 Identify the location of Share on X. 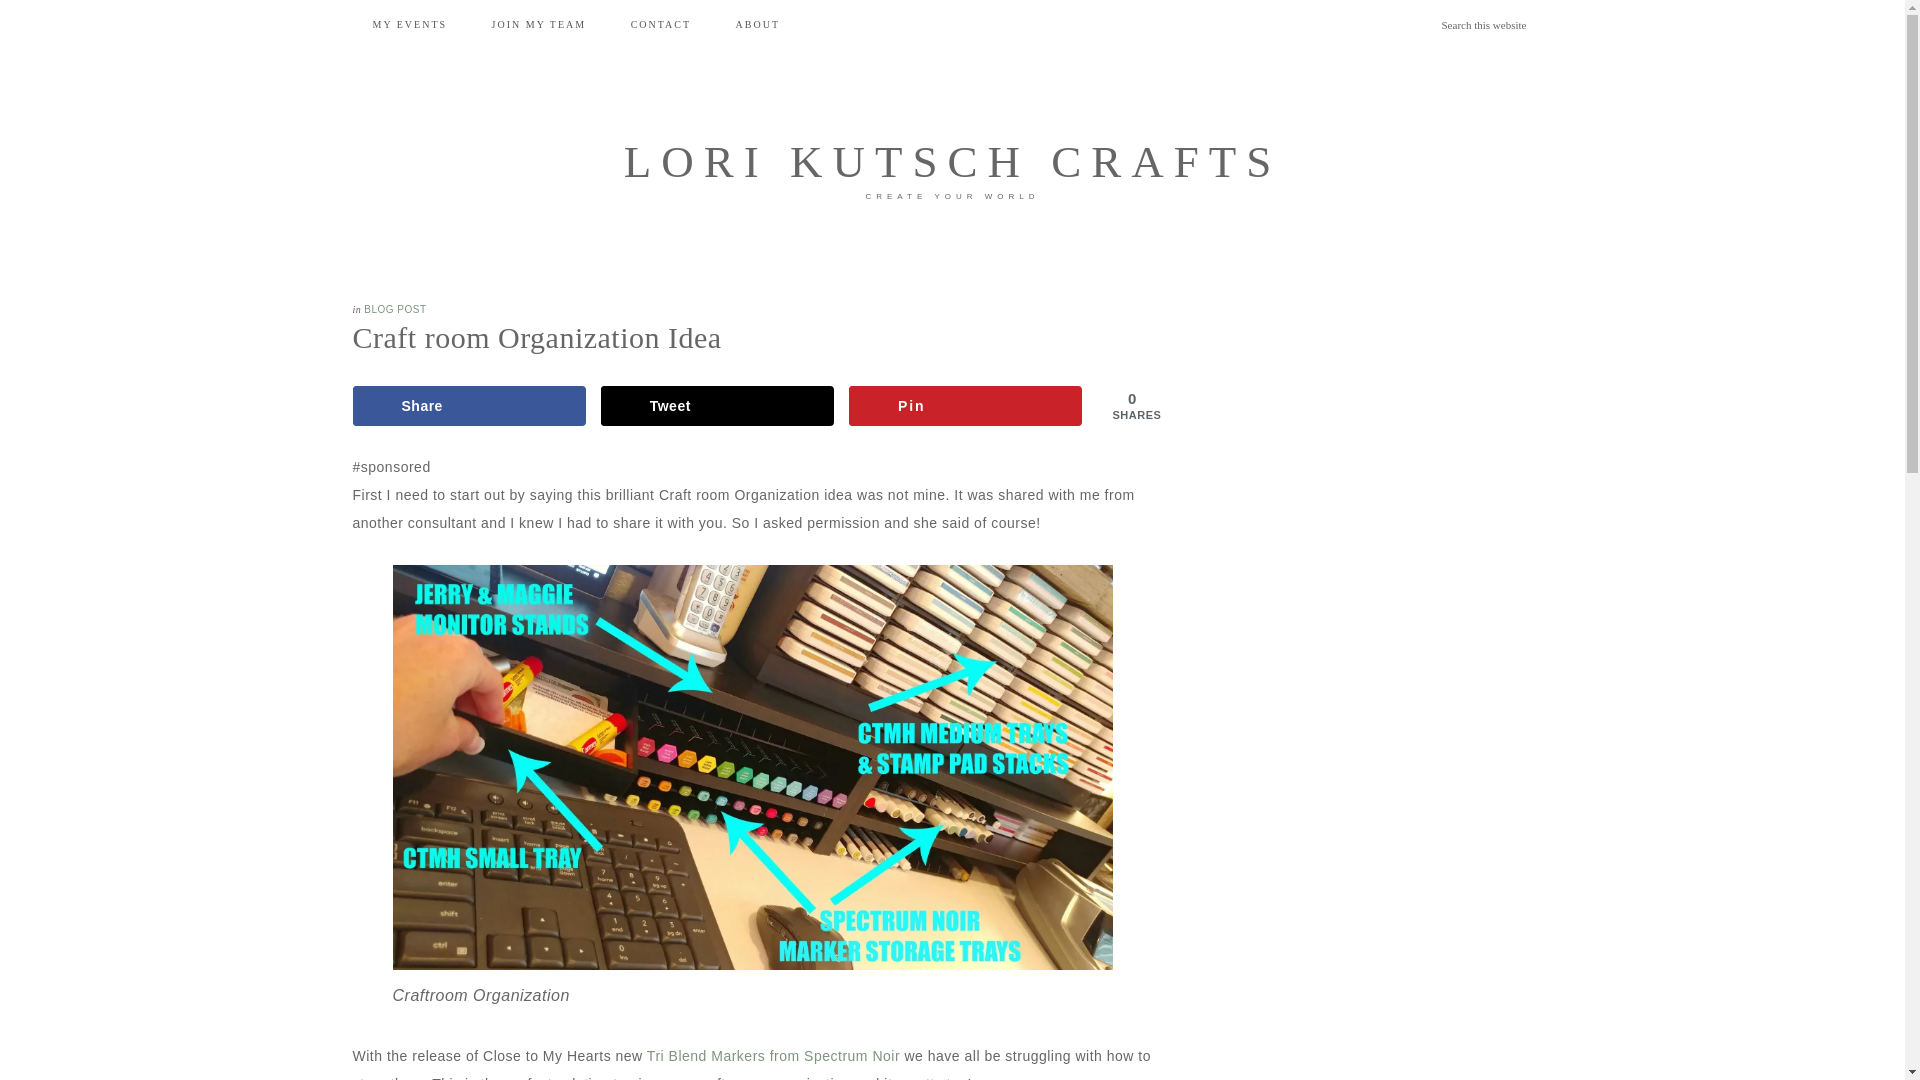
(718, 405).